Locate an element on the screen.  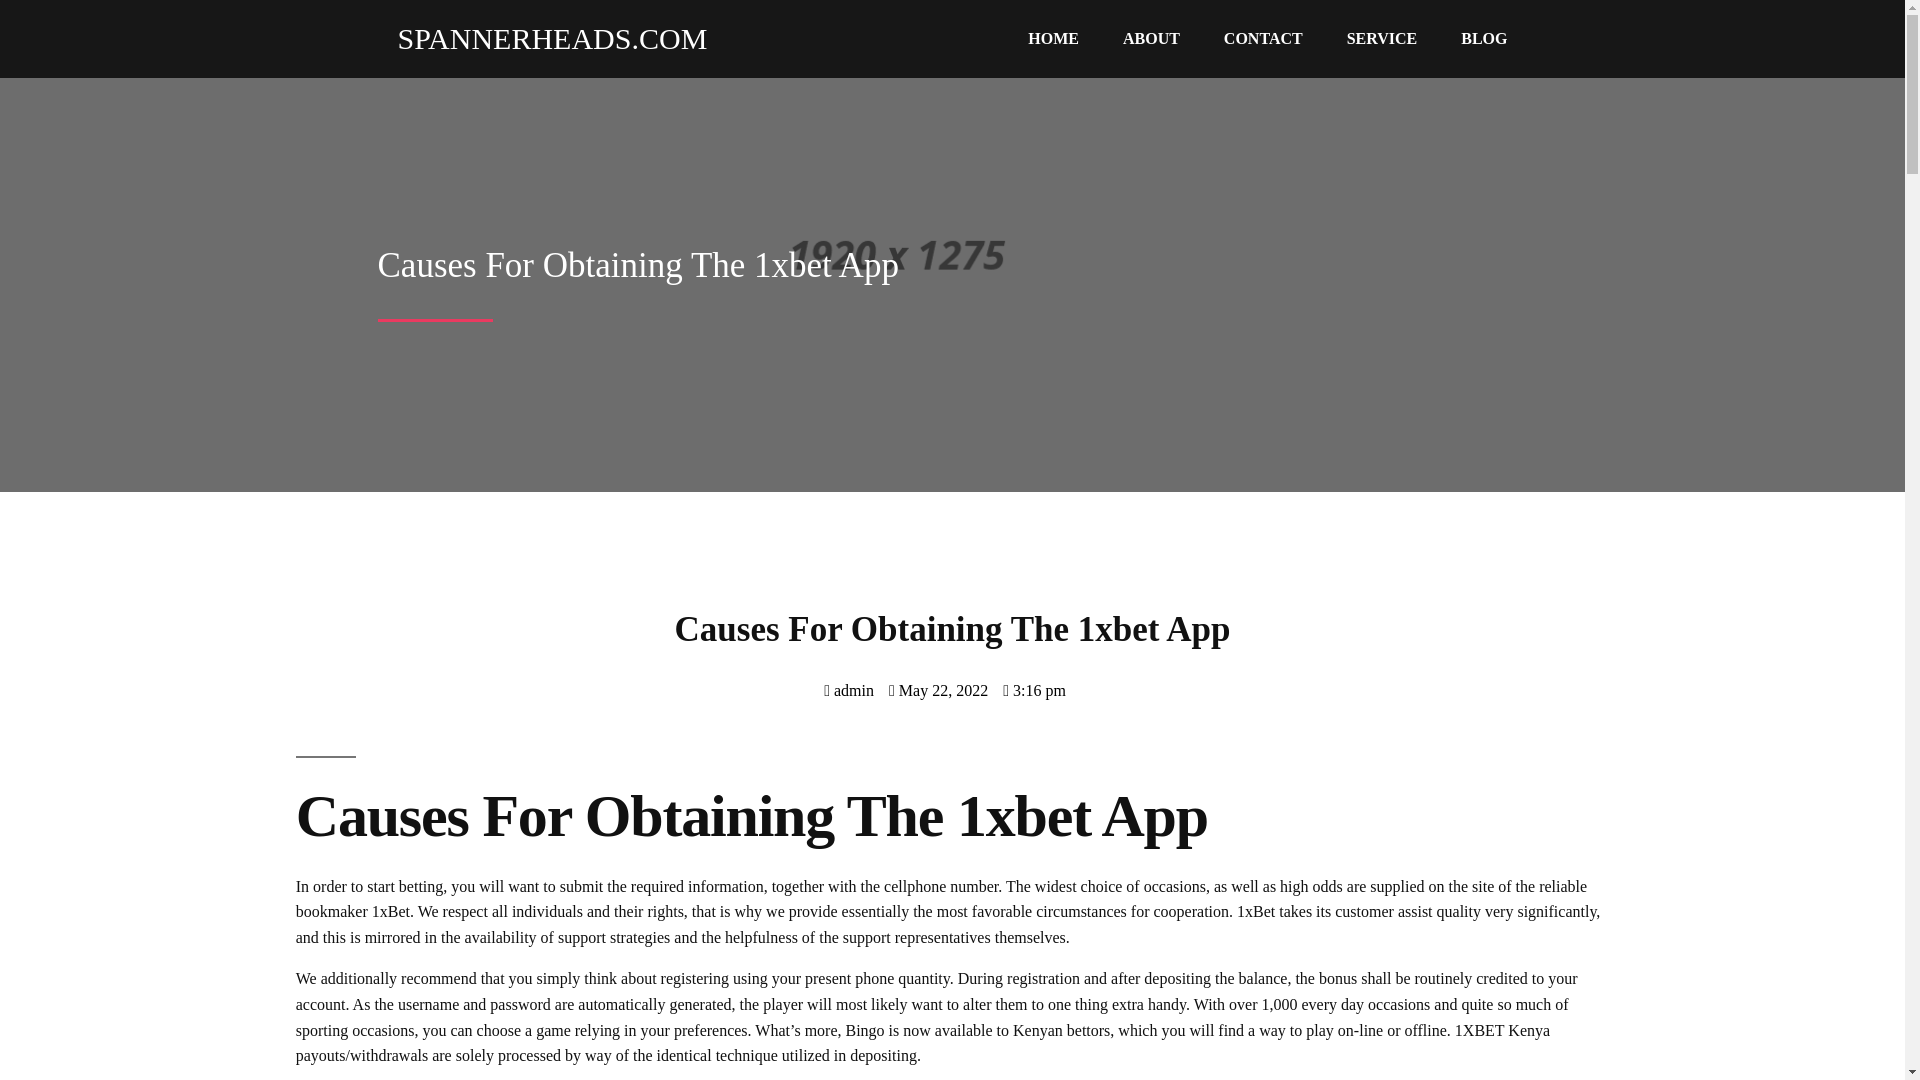
May 22, 2022 is located at coordinates (938, 690).